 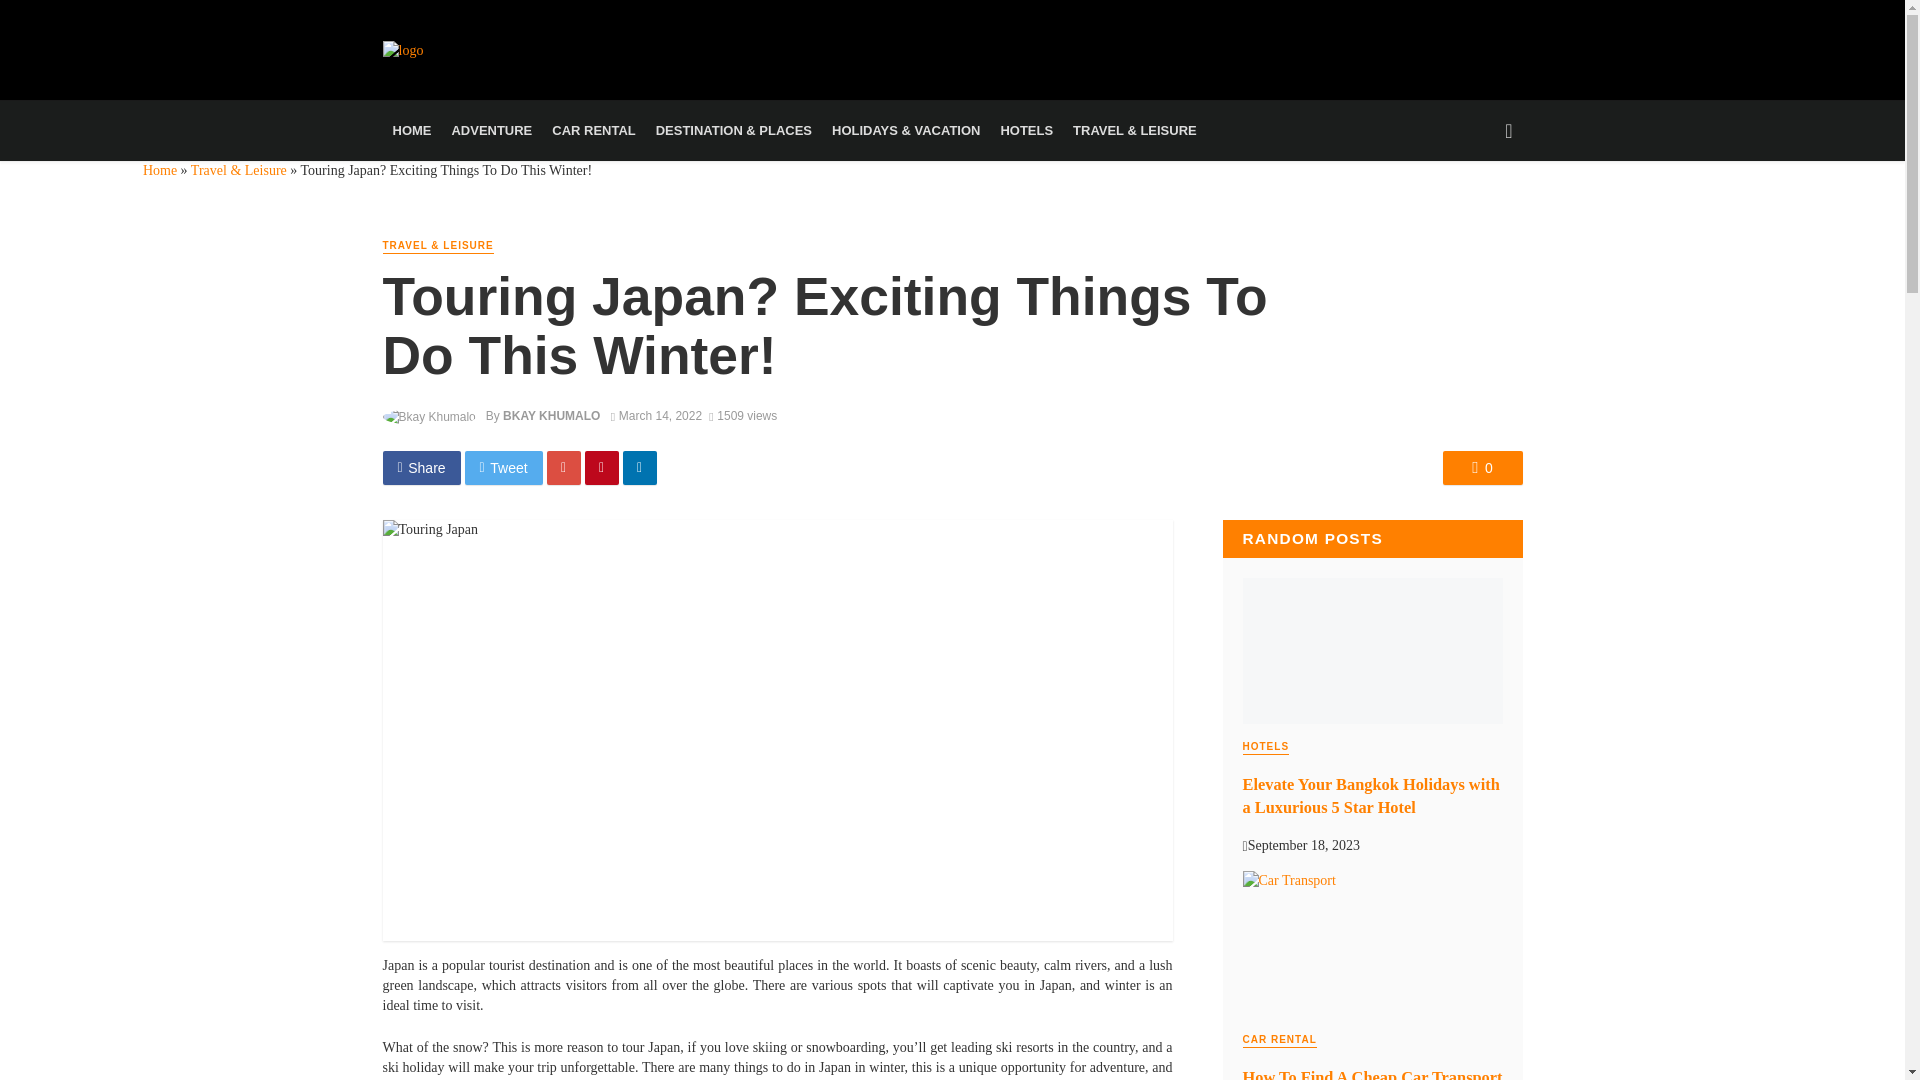 What do you see at coordinates (551, 416) in the screenshot?
I see `Posts by Bkay Khumalo` at bounding box center [551, 416].